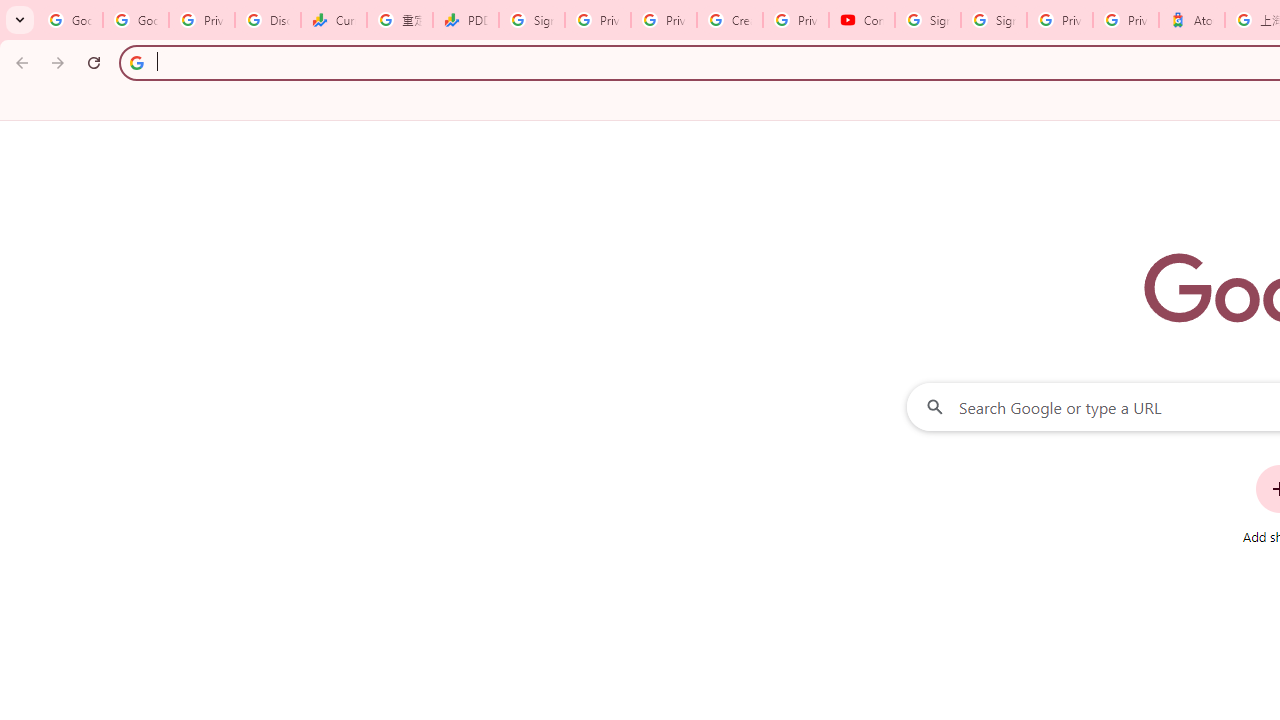 Image resolution: width=1280 pixels, height=720 pixels. Describe the element at coordinates (466, 20) in the screenshot. I see `PDD Holdings Inc - ADR (PDD) Price & News - Google Finance` at that location.